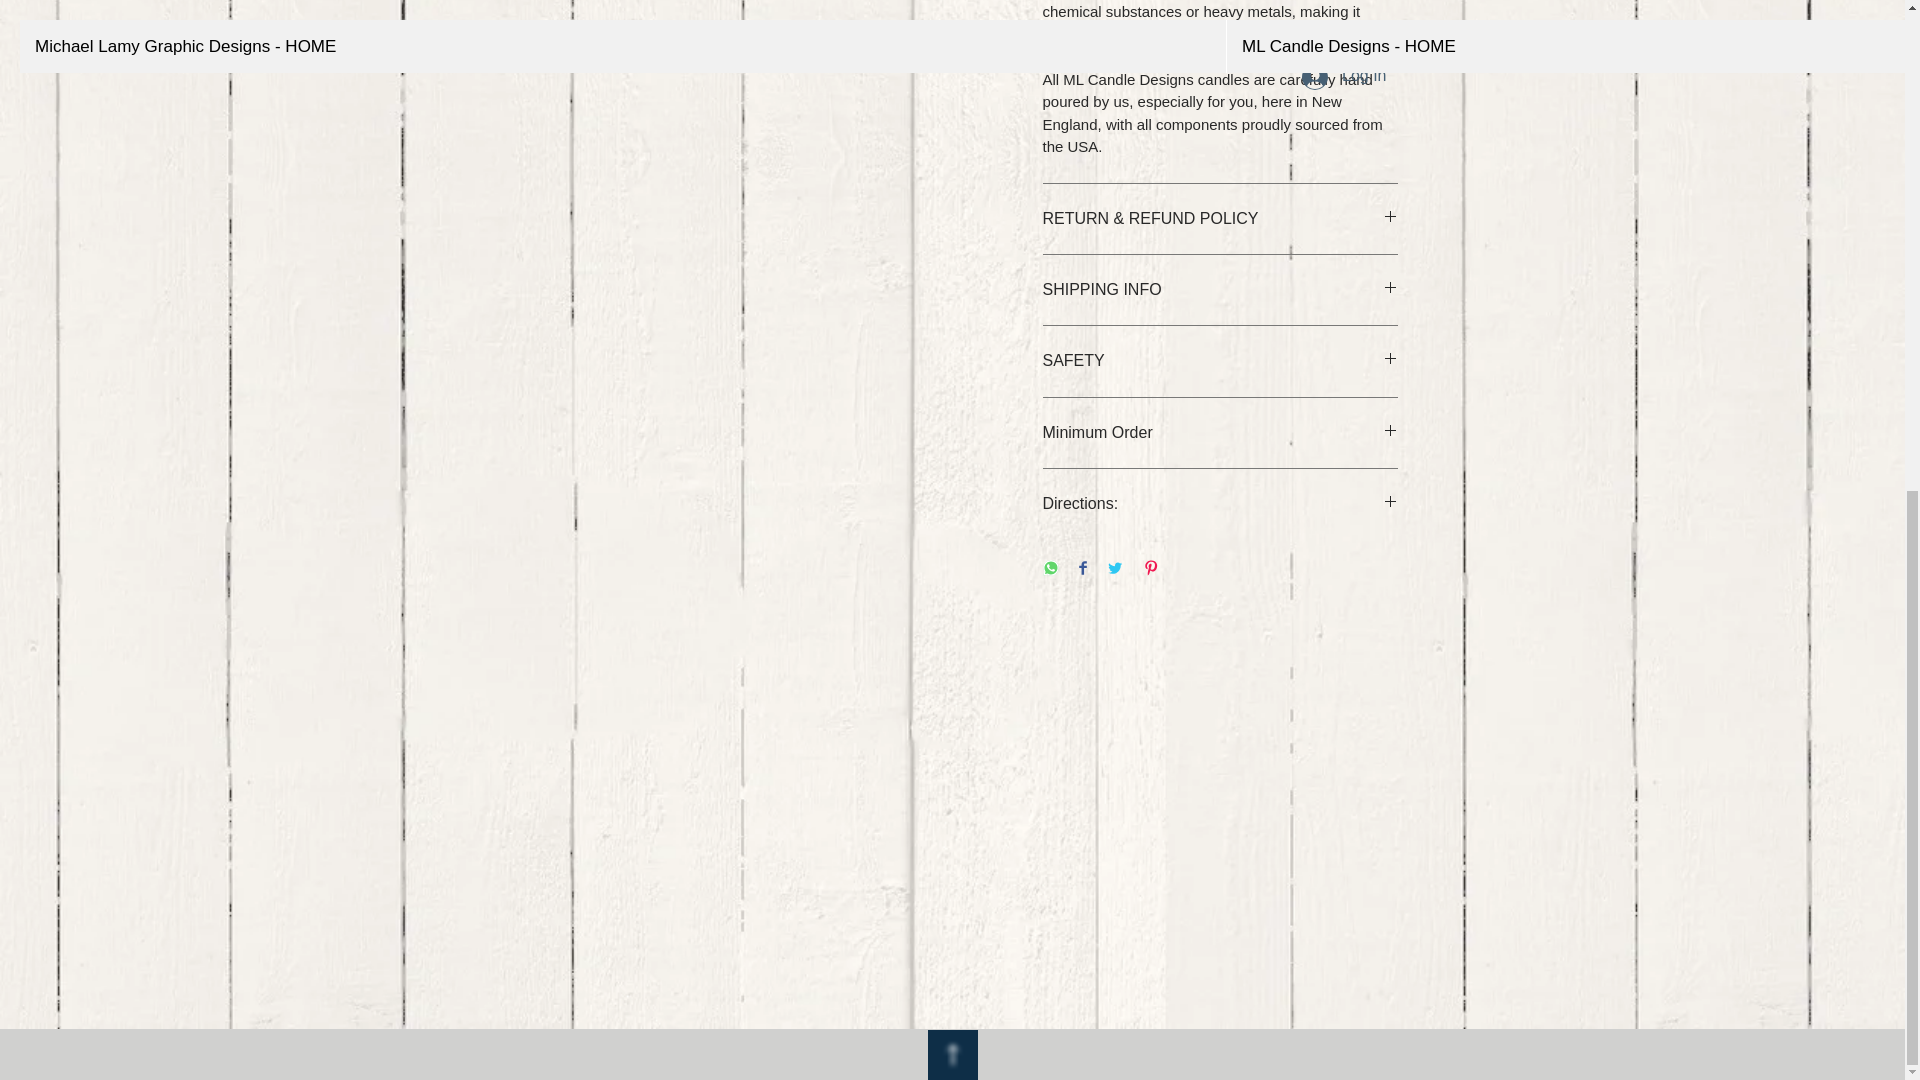  I want to click on SHIPPING INFO, so click(1220, 290).